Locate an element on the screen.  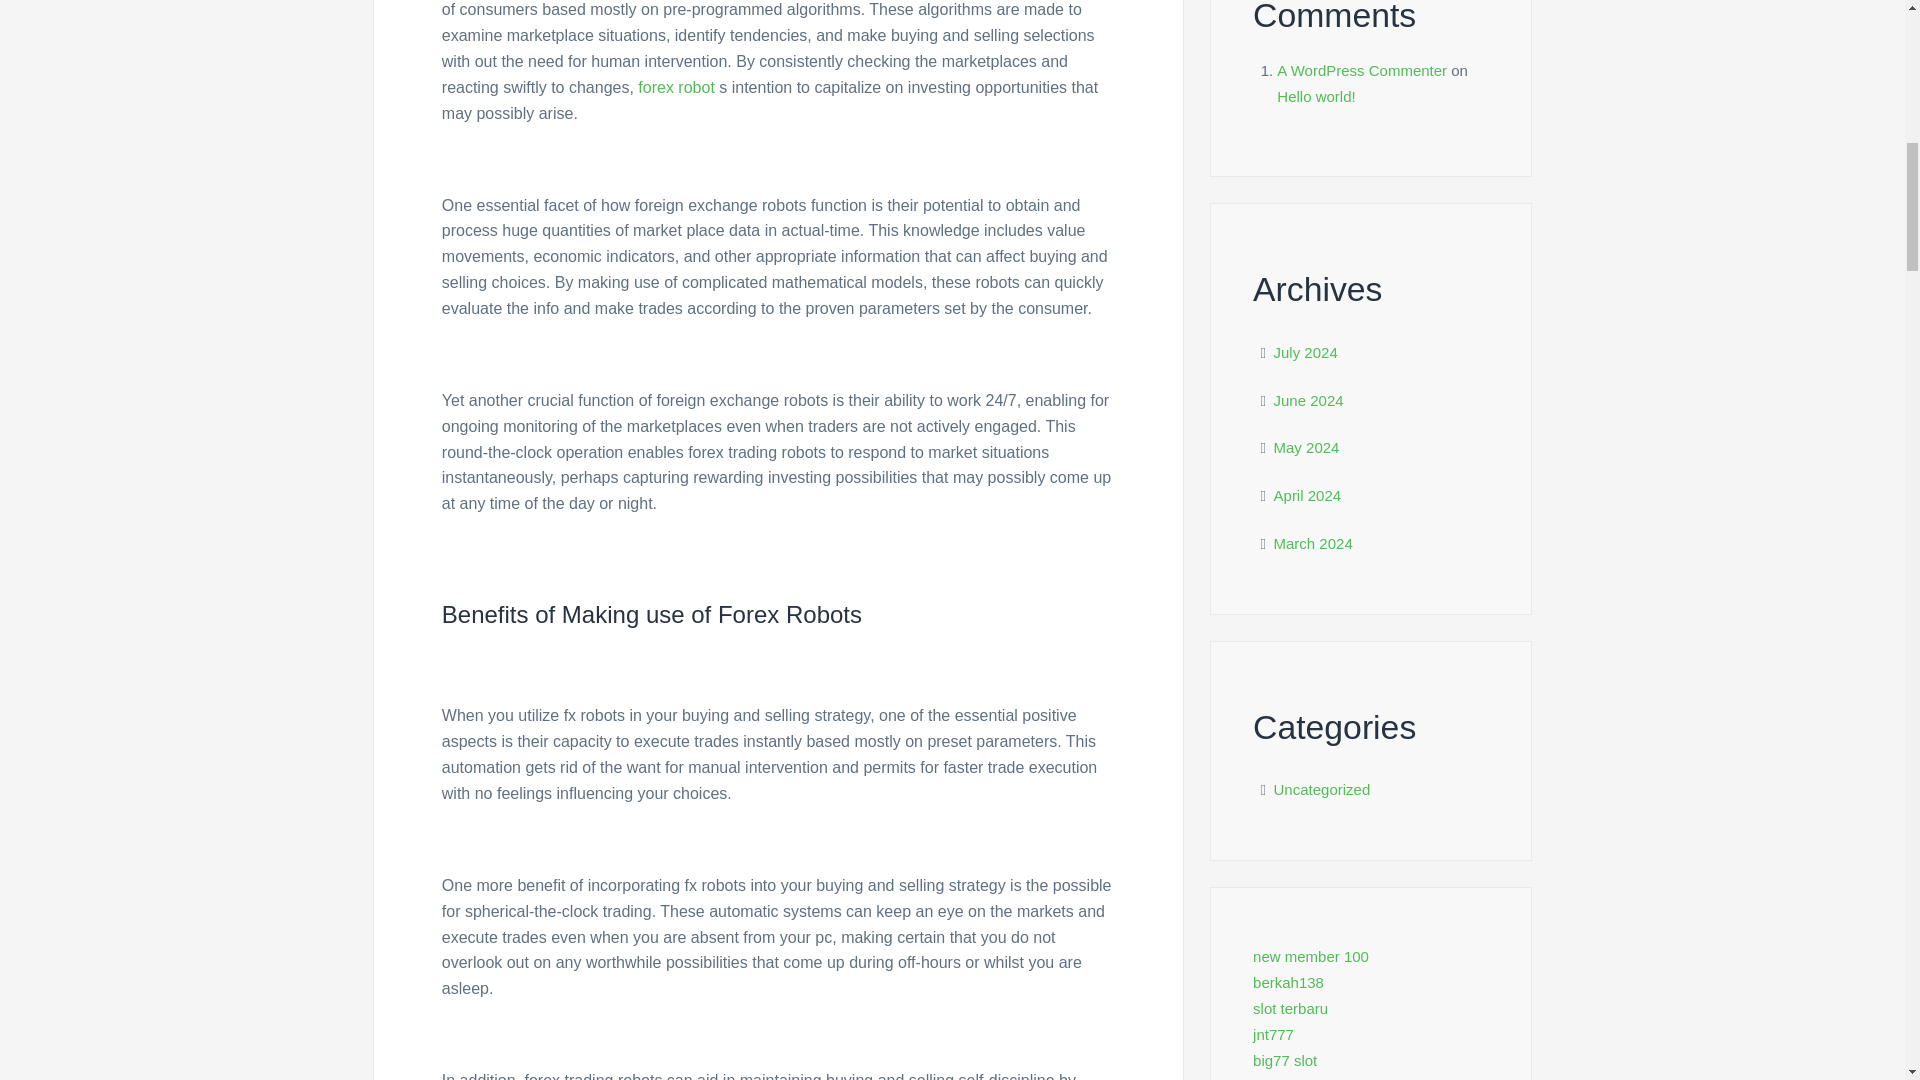
awalslot is located at coordinates (1280, 1078).